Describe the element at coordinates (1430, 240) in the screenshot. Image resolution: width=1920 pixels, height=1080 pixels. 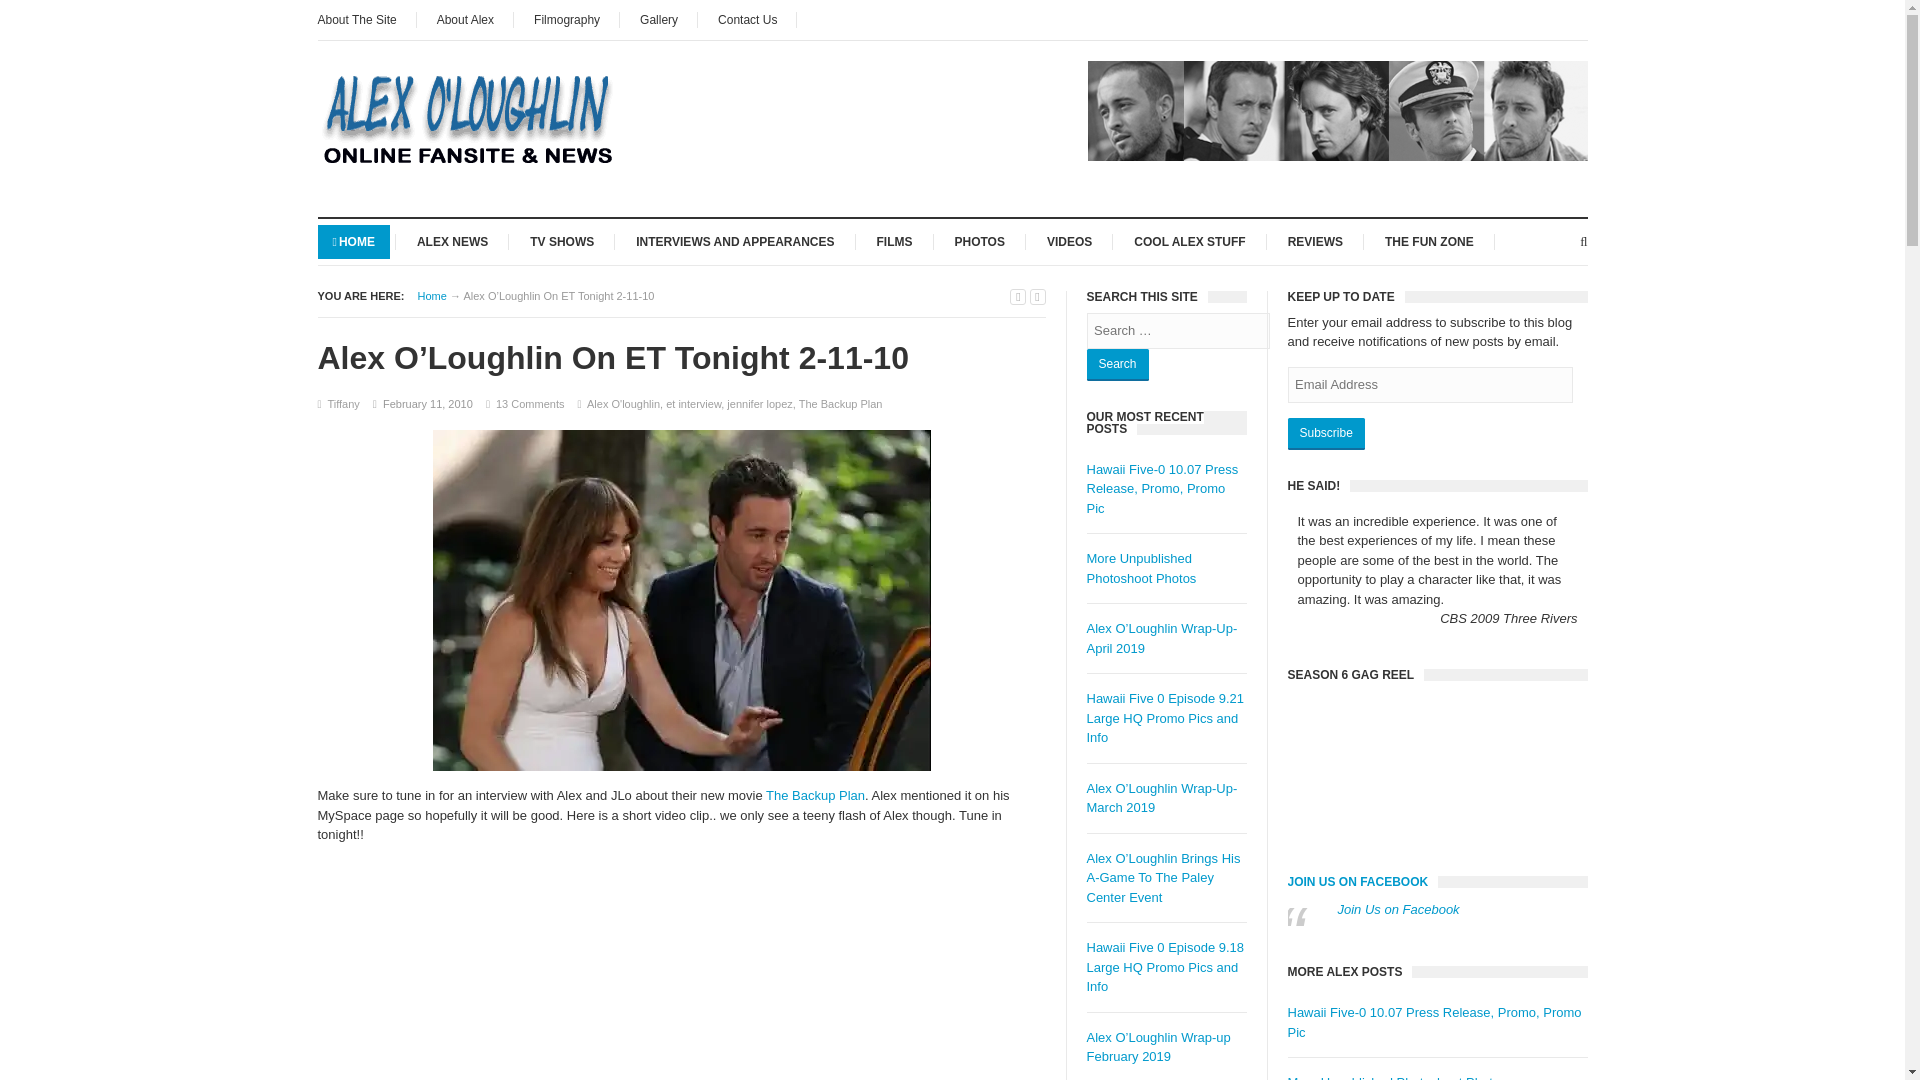
I see `THE FUN ZONE` at that location.